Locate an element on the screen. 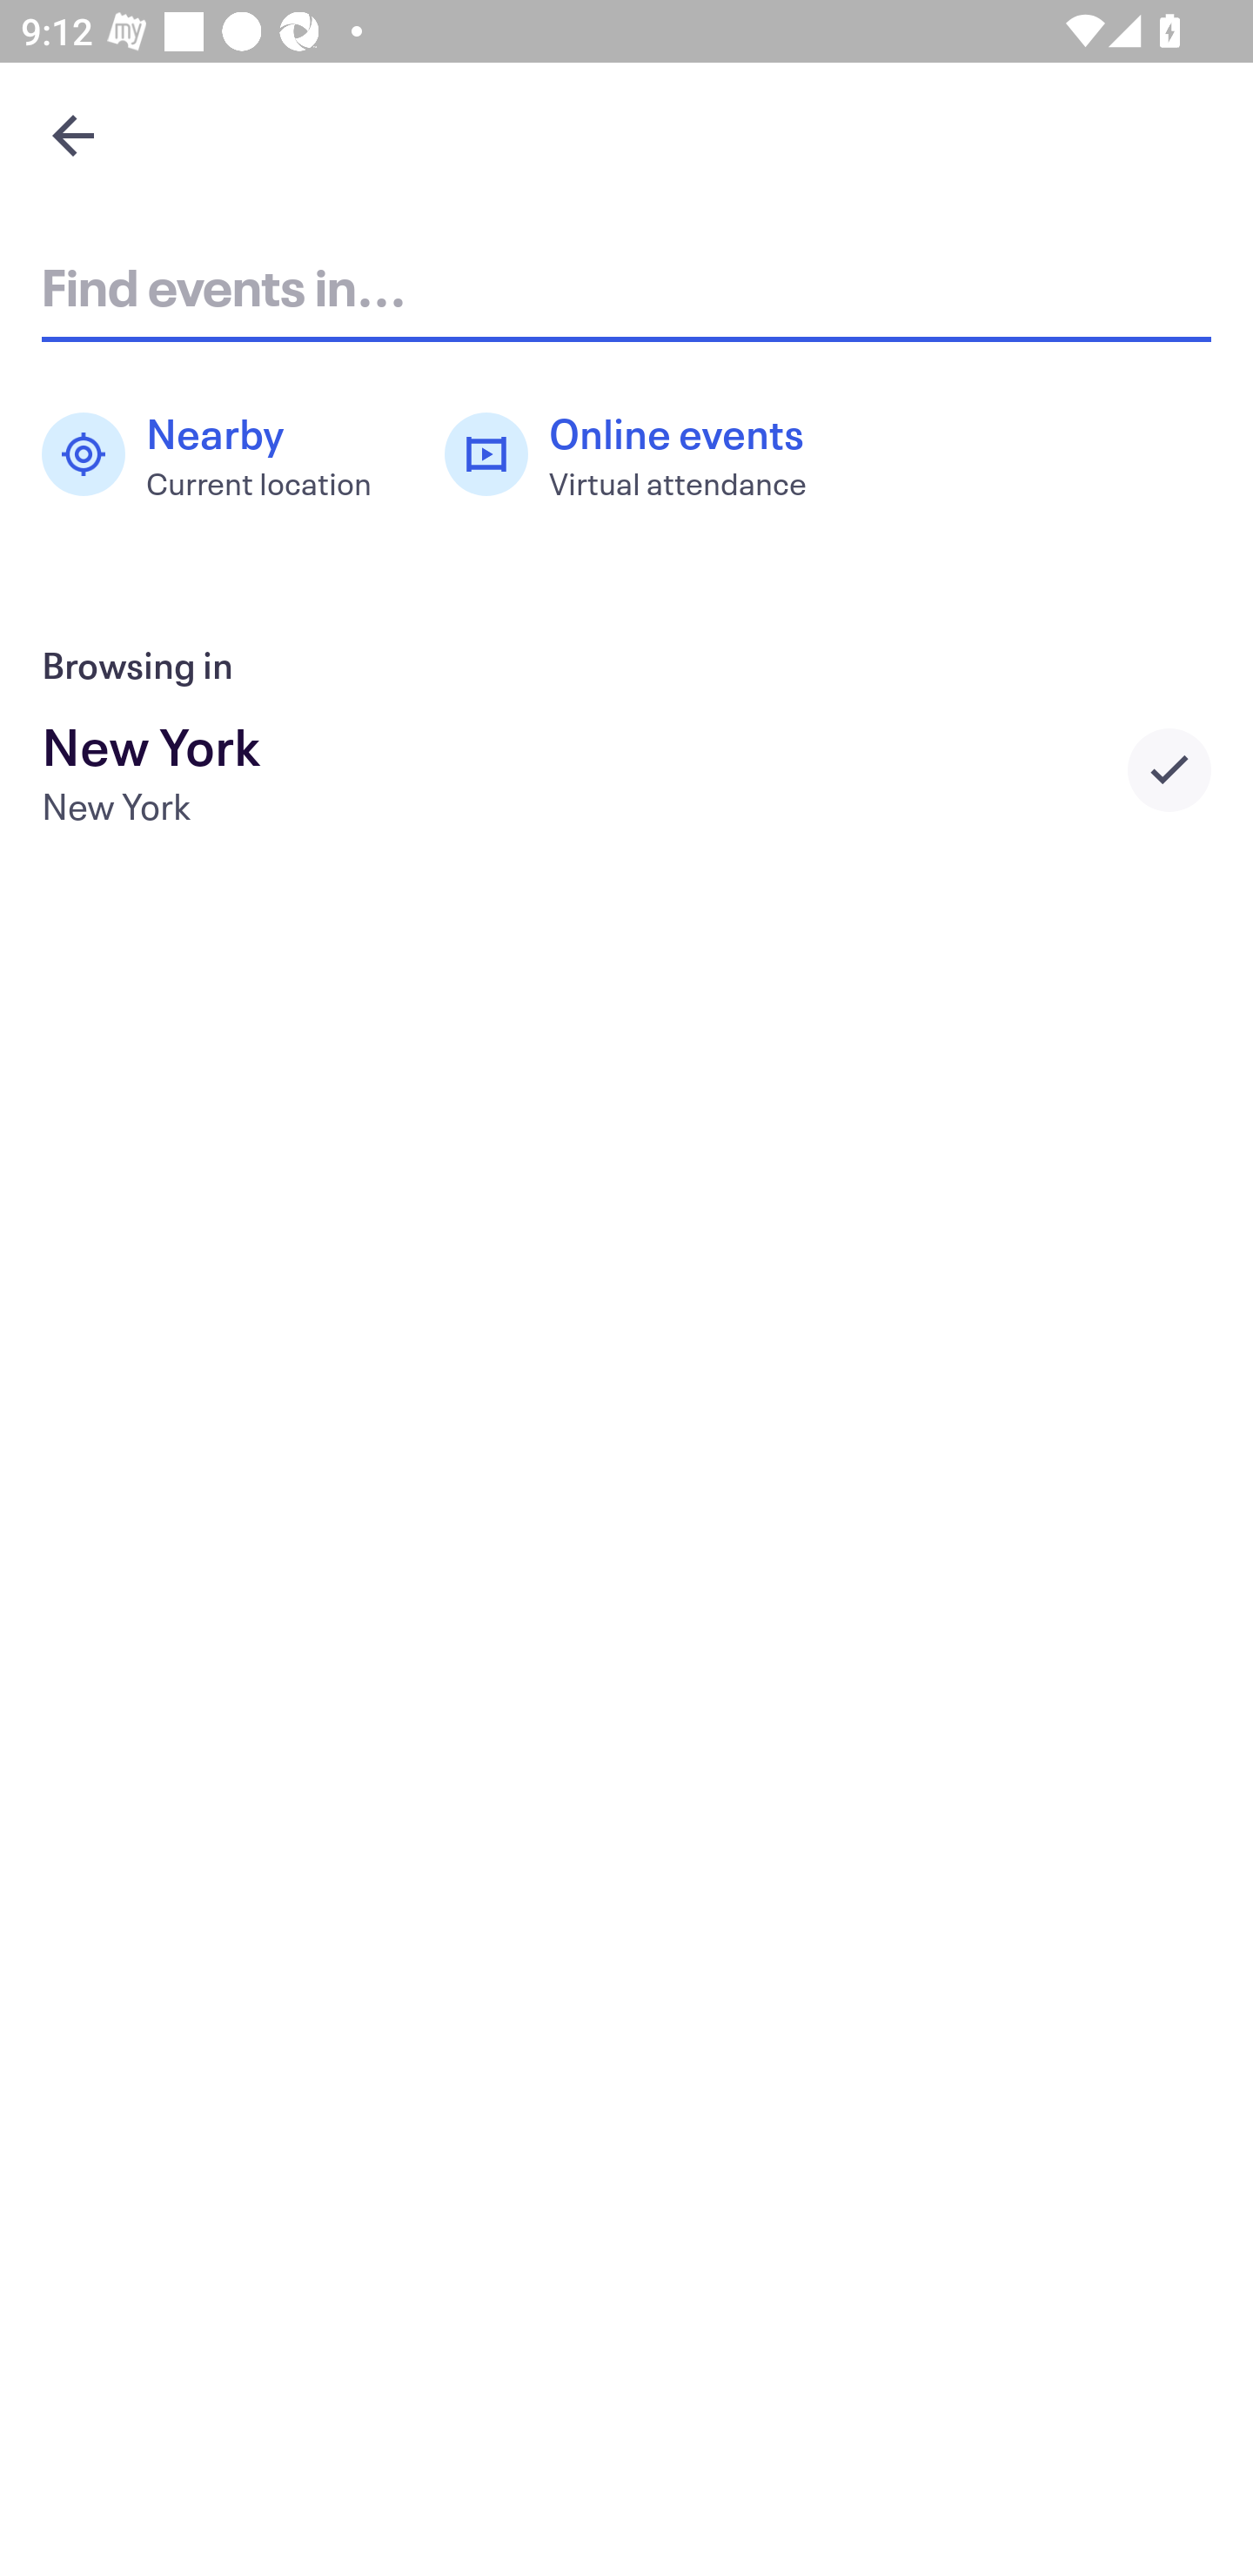 This screenshot has height=2576, width=1253. New York New York Selected city is located at coordinates (626, 769).